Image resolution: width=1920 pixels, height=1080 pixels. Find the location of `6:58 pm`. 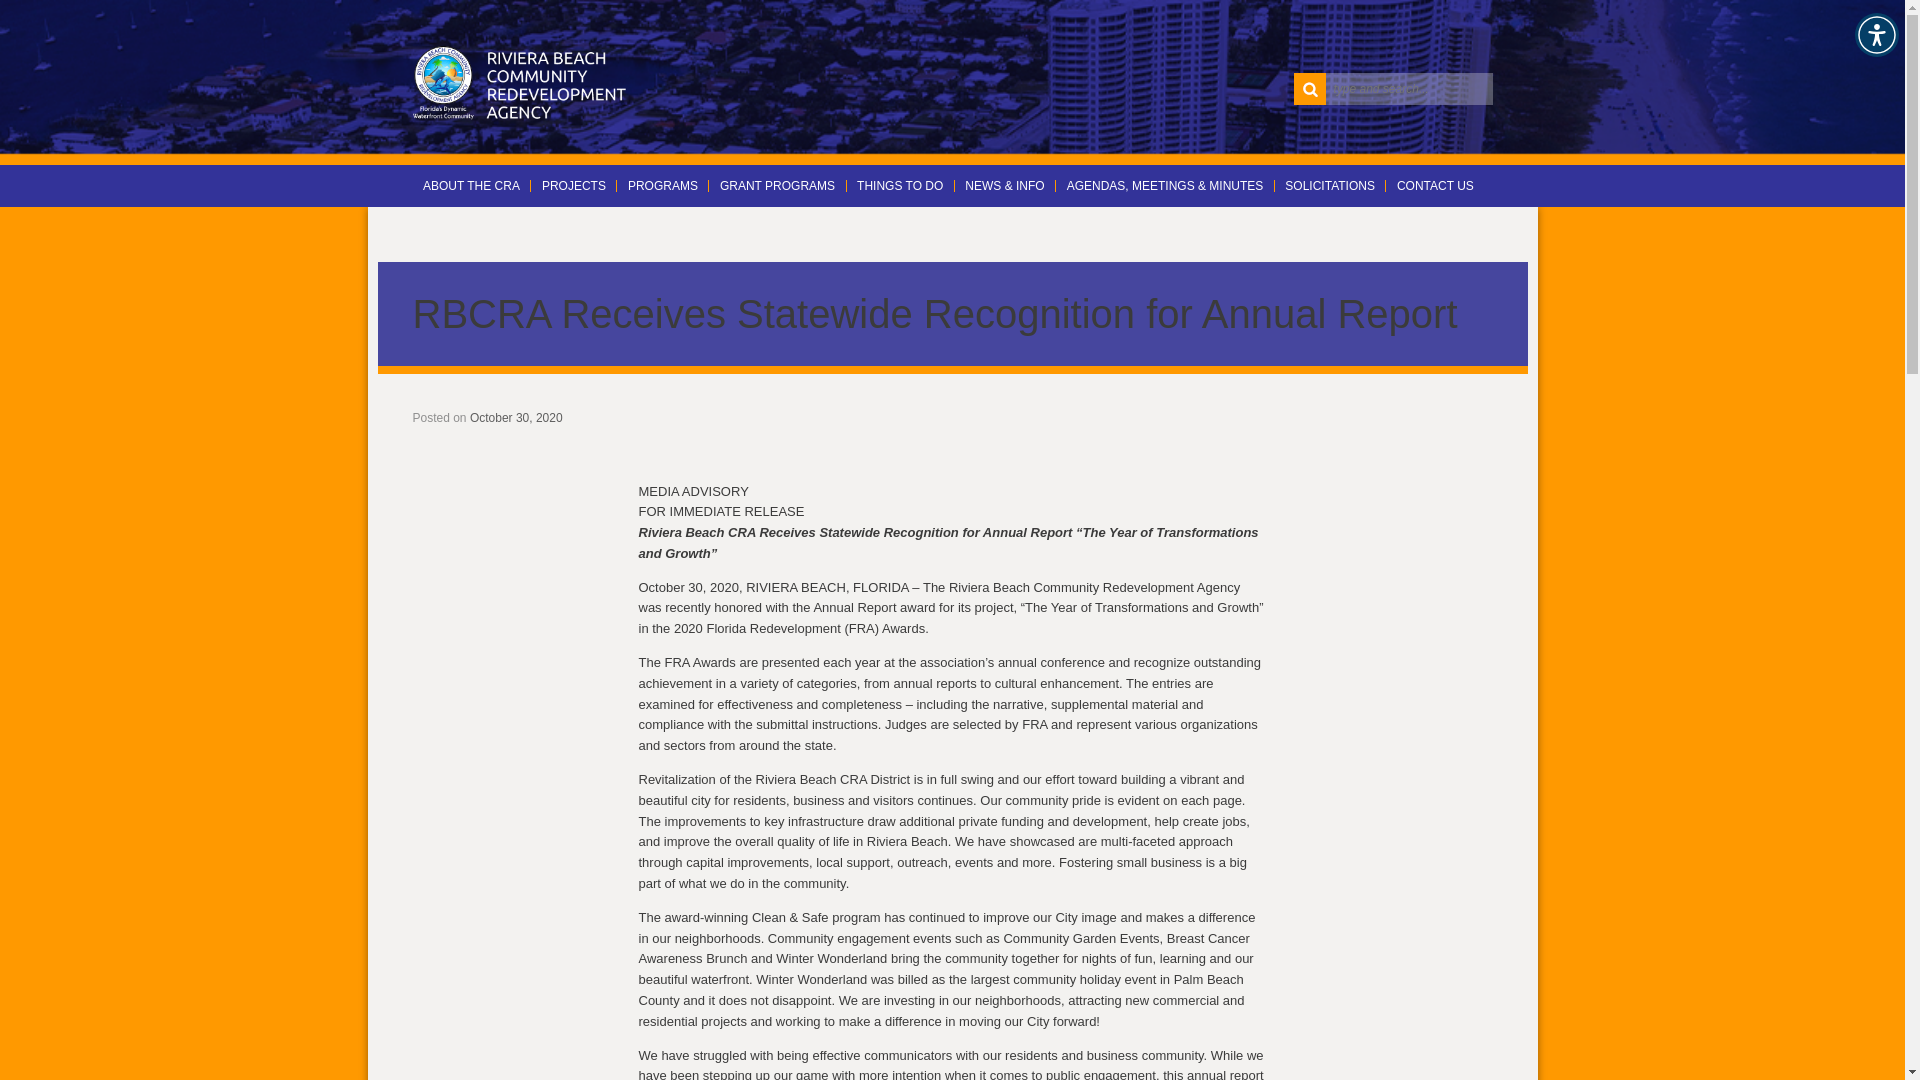

6:58 pm is located at coordinates (516, 418).